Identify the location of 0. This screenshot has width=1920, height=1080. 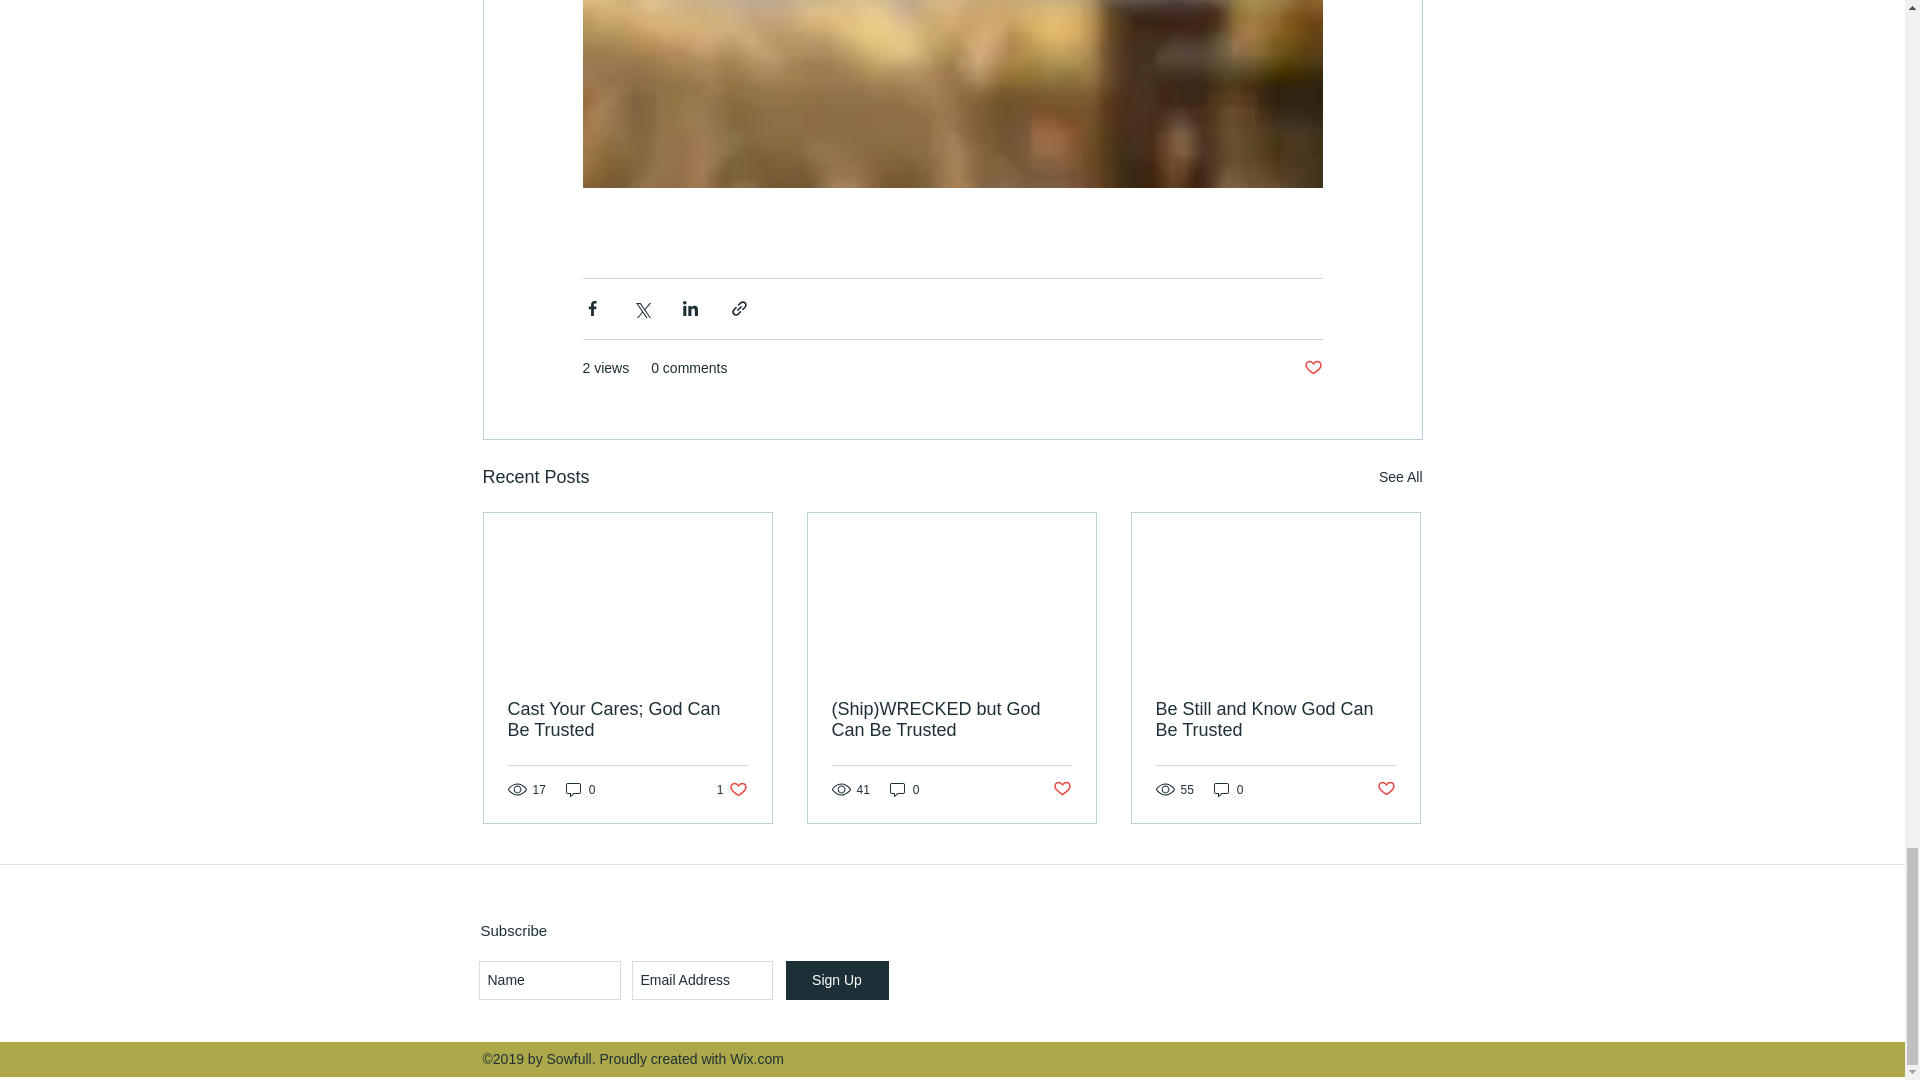
(1228, 789).